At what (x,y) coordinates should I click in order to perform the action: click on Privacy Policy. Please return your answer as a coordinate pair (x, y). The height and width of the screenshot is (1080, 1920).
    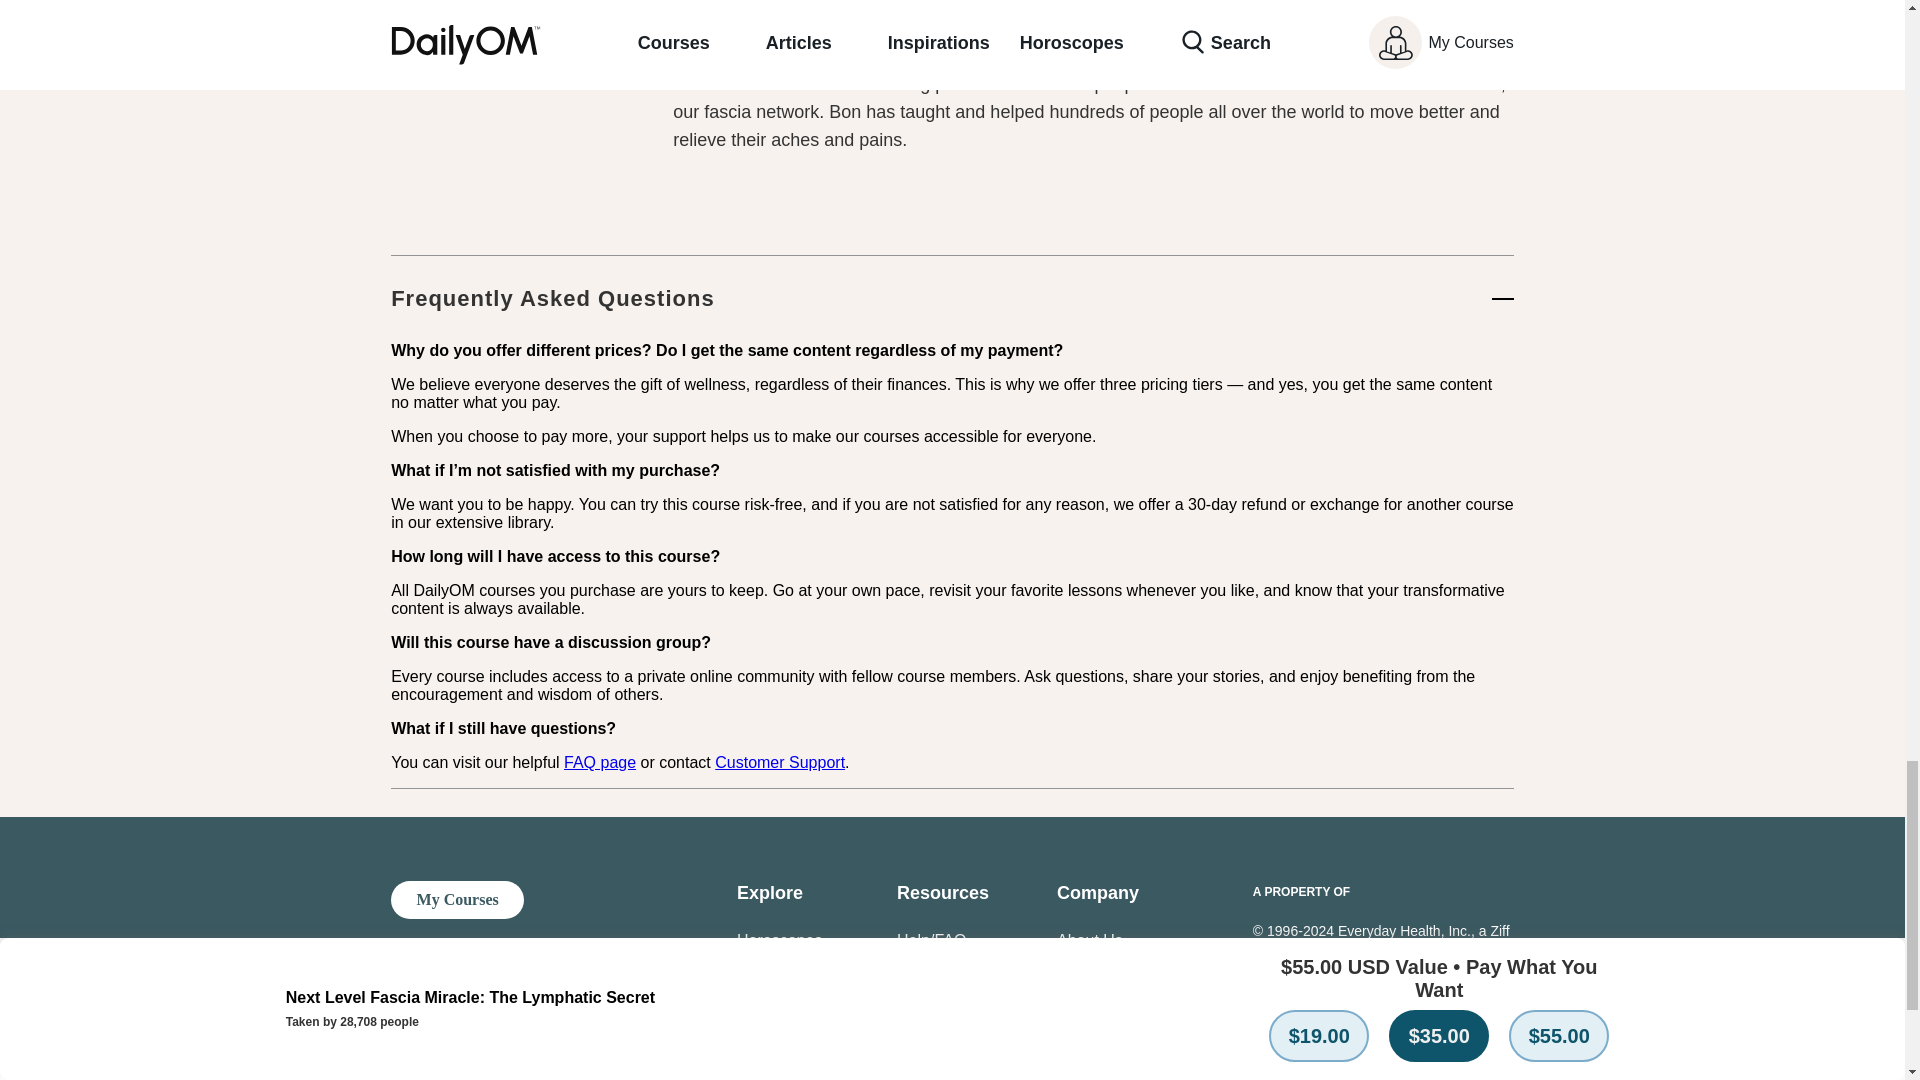
    Looking at the image, I should click on (946, 1072).